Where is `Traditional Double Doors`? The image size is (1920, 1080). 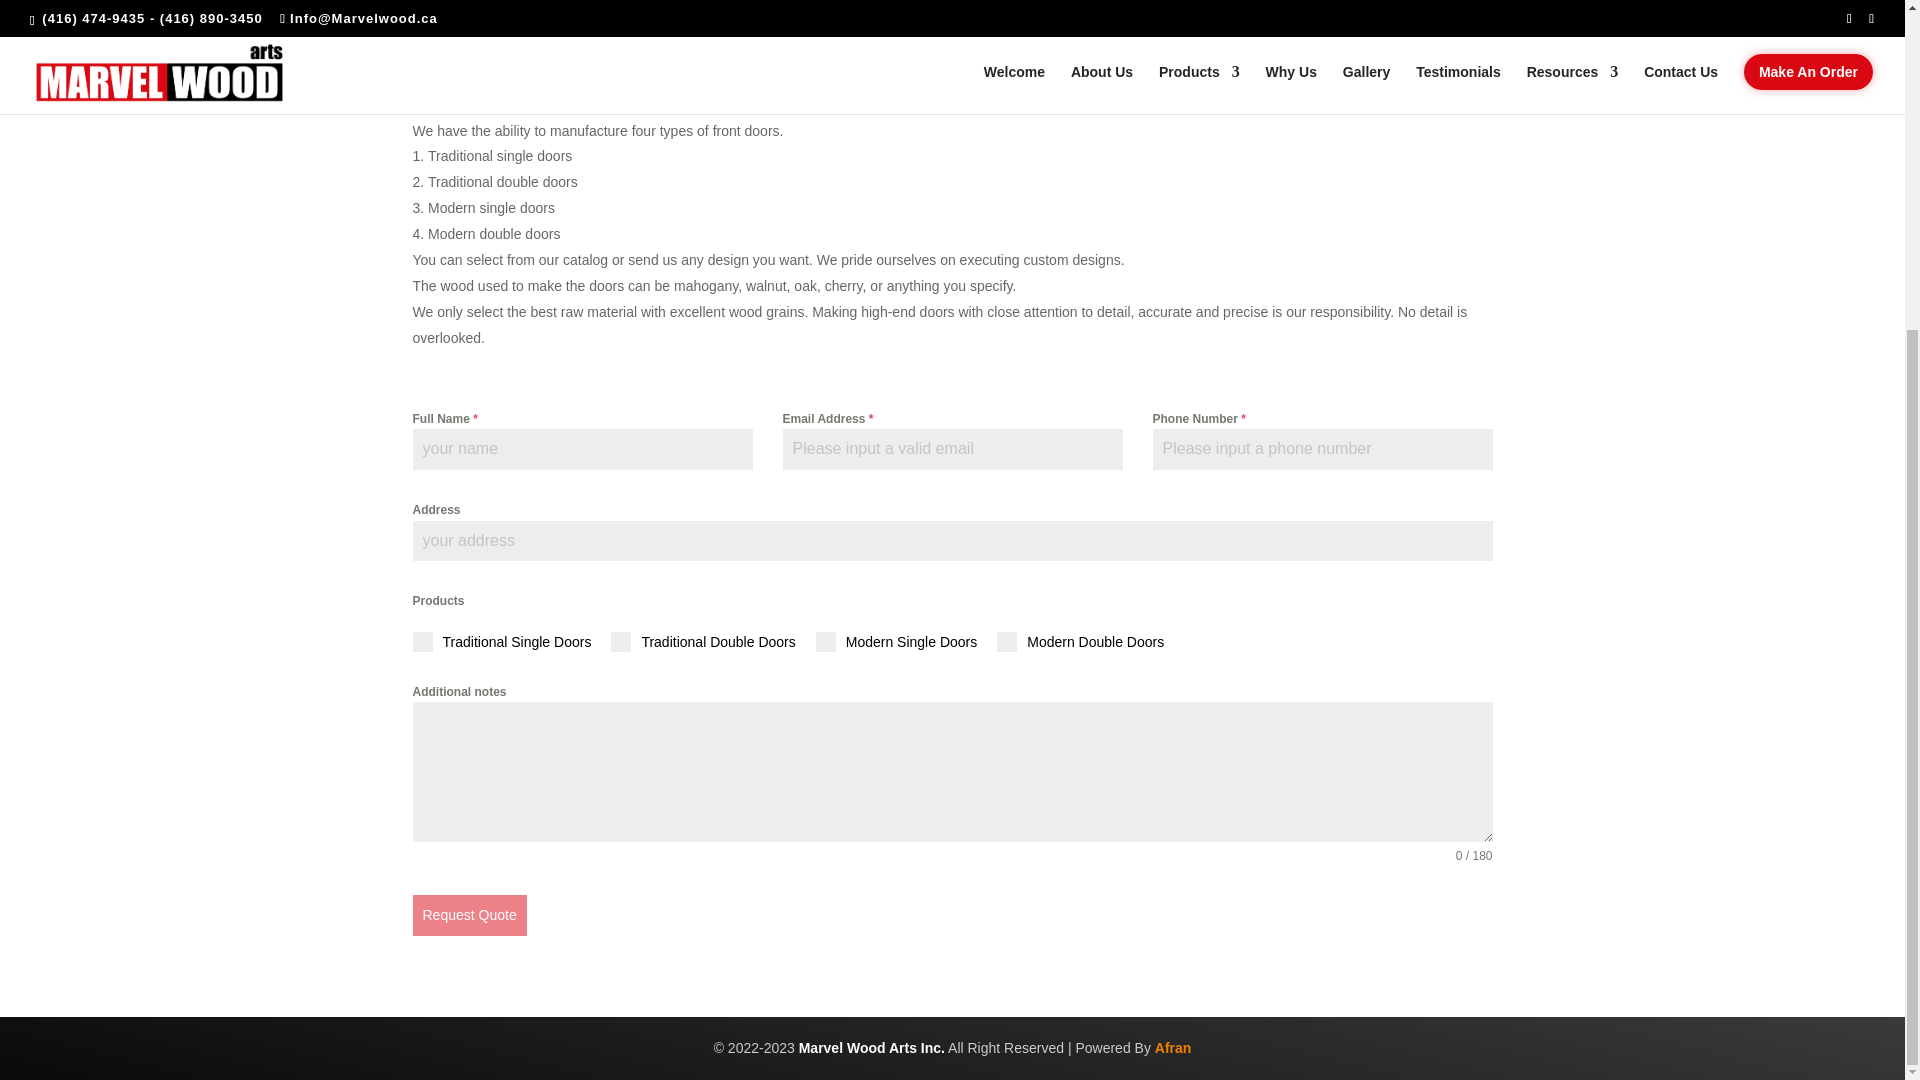 Traditional Double Doors is located at coordinates (702, 642).